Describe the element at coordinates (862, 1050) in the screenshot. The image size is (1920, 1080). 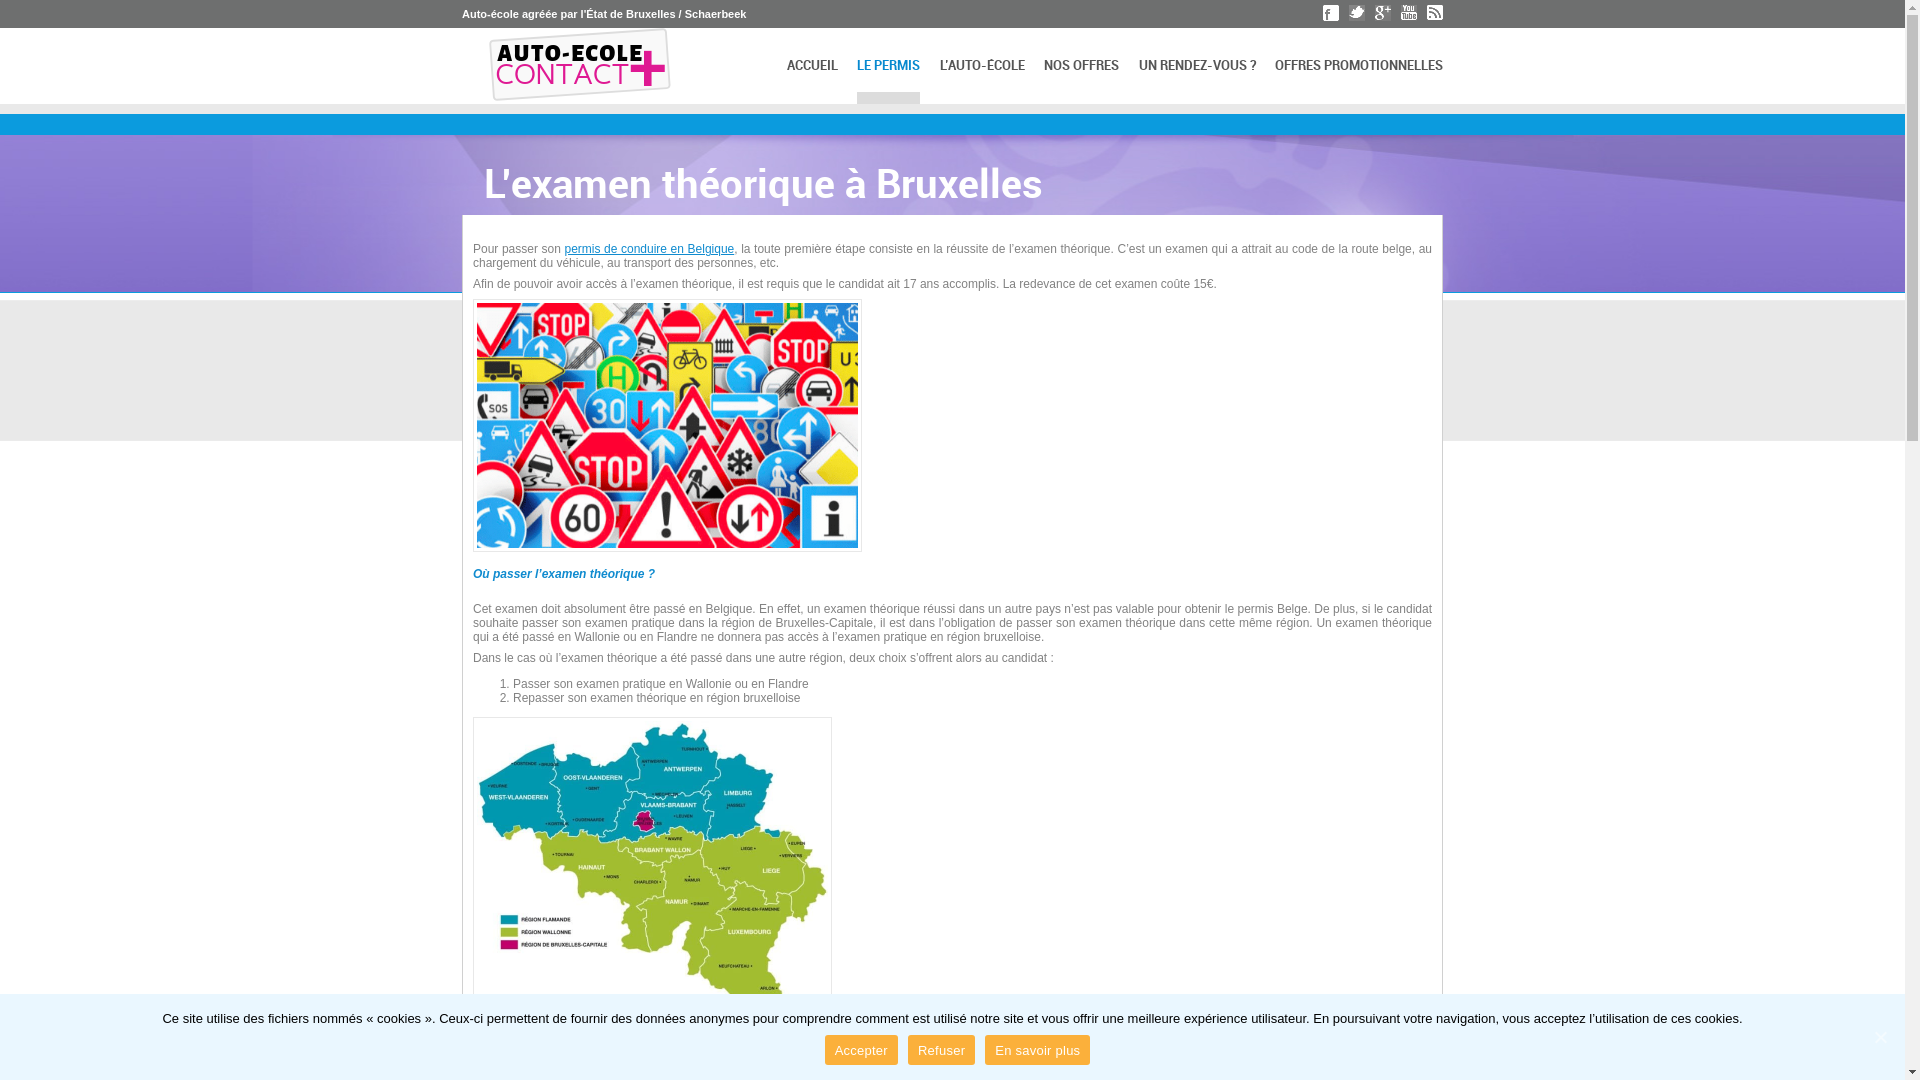
I see `Accepter` at that location.